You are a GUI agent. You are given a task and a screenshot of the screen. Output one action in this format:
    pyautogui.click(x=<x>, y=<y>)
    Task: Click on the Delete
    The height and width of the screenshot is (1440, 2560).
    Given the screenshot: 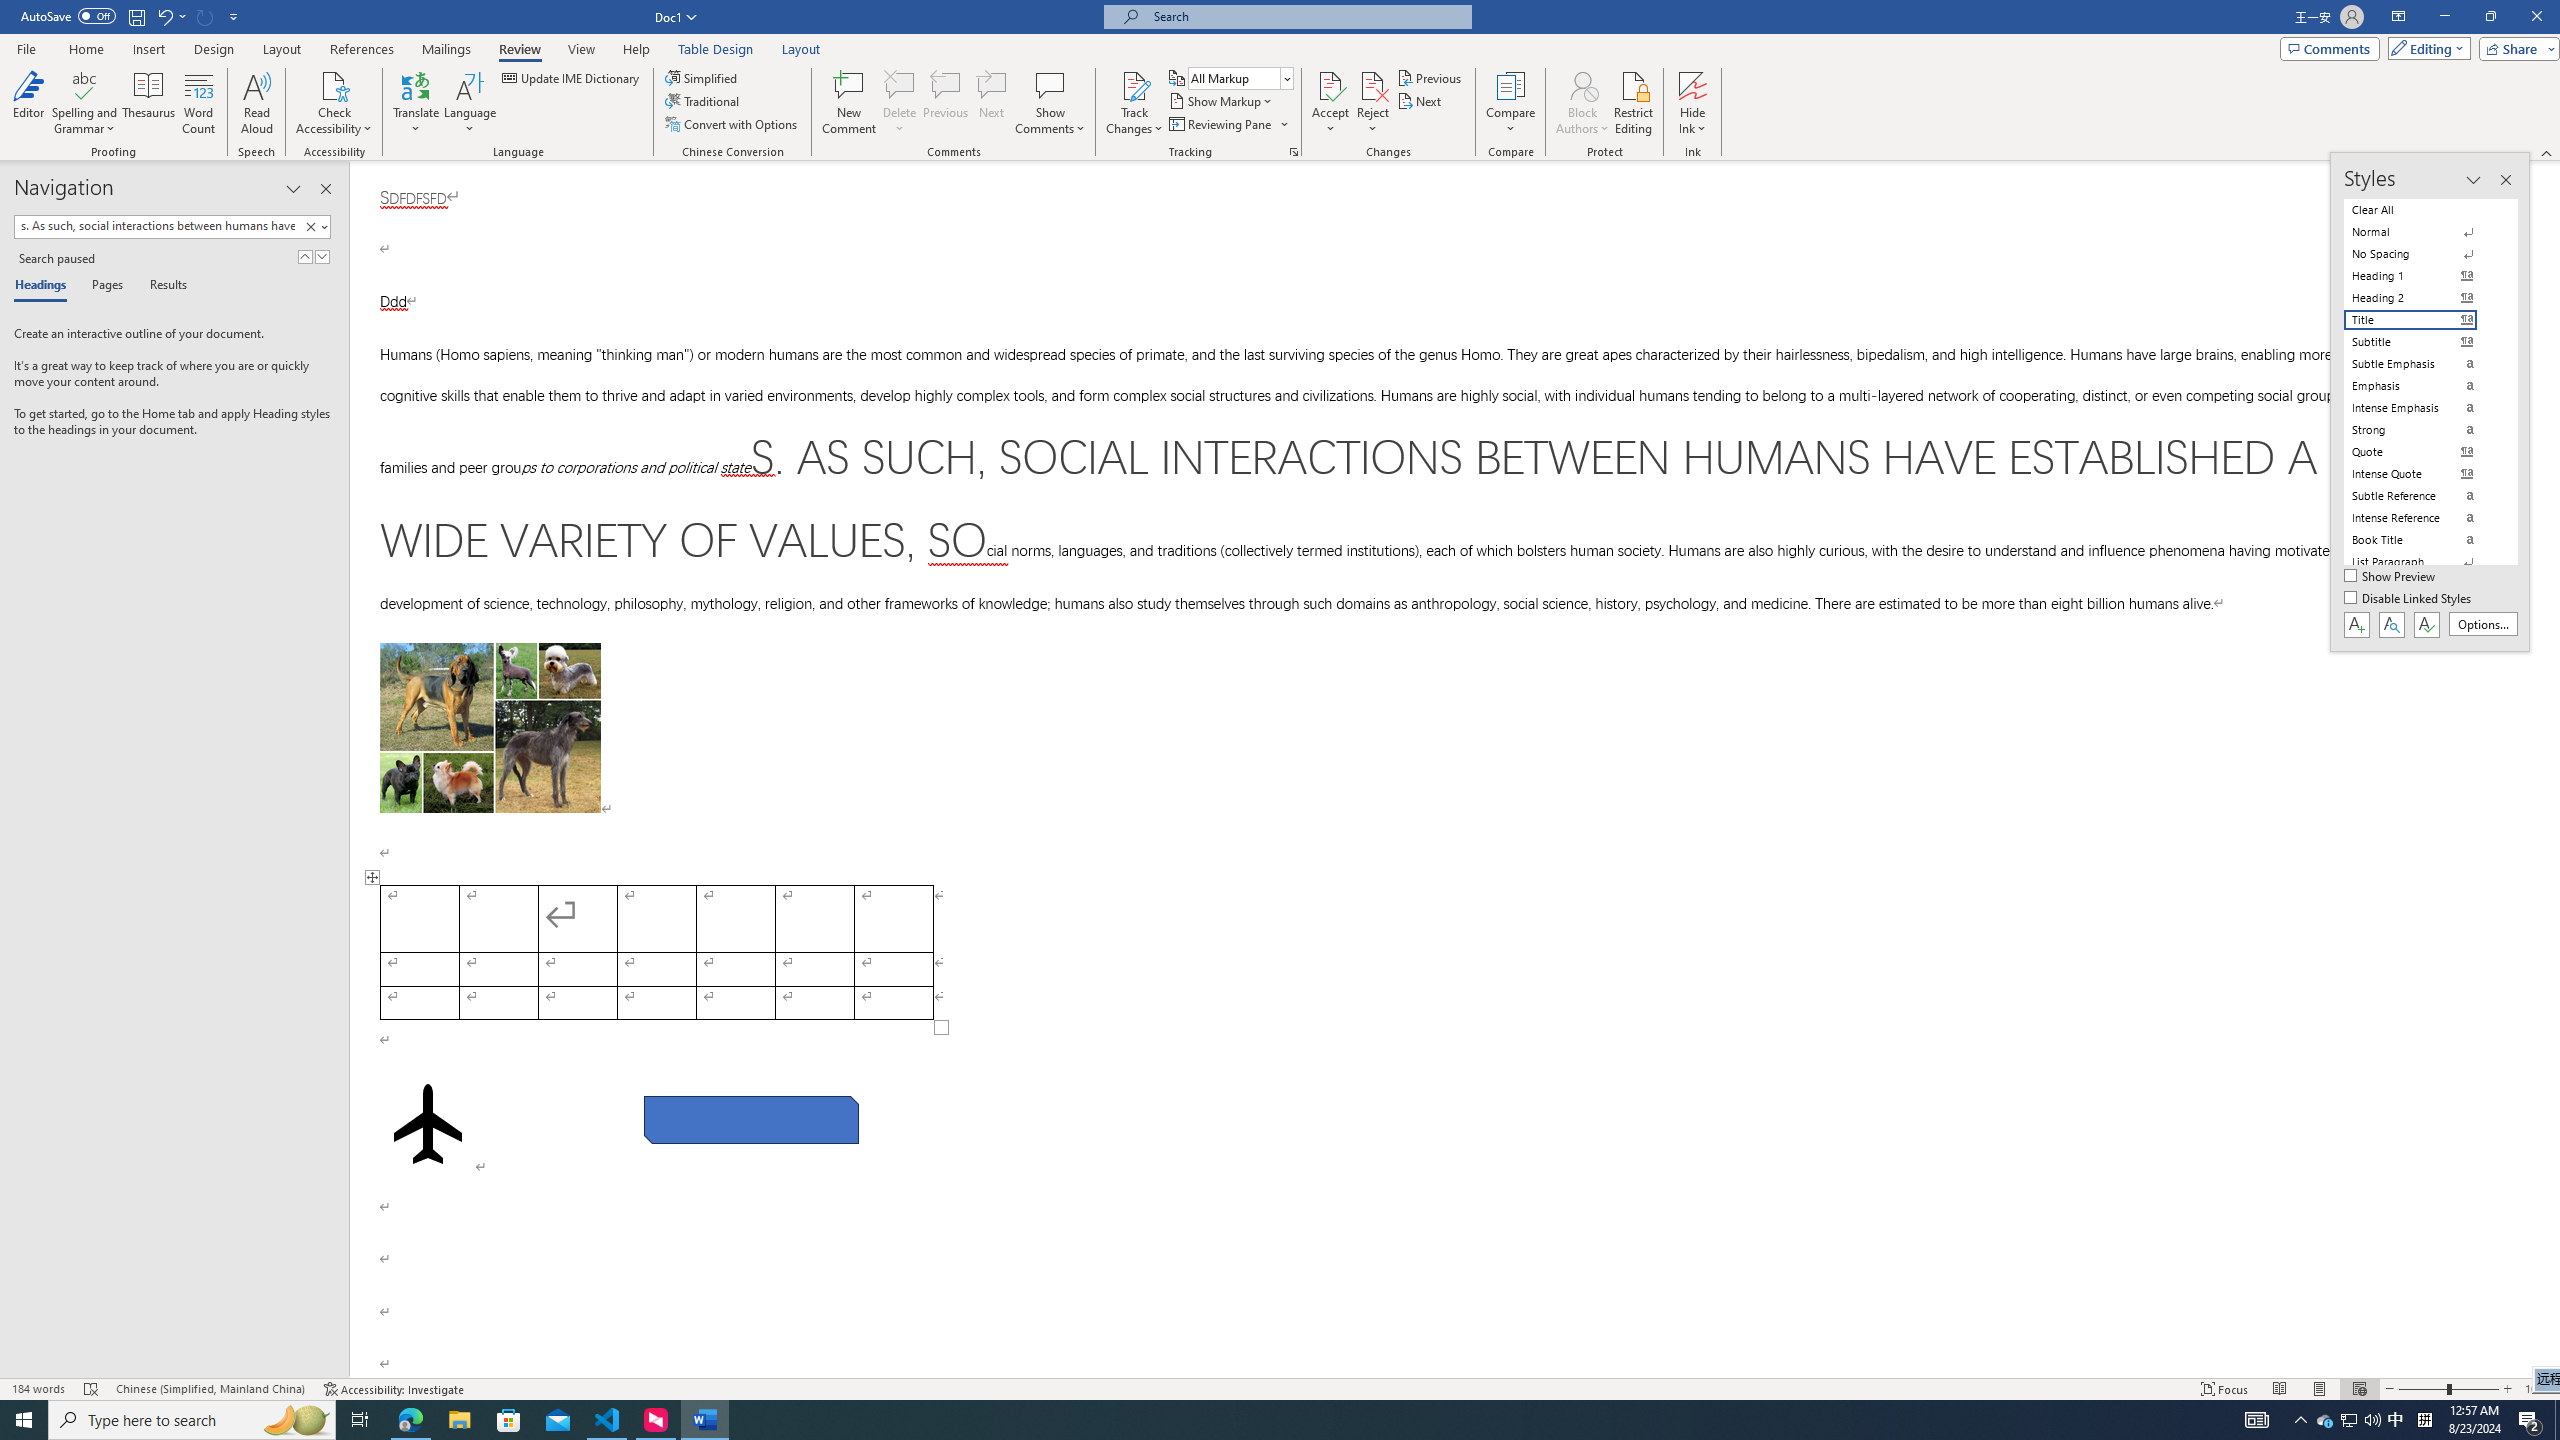 What is the action you would take?
    pyautogui.click(x=900, y=103)
    